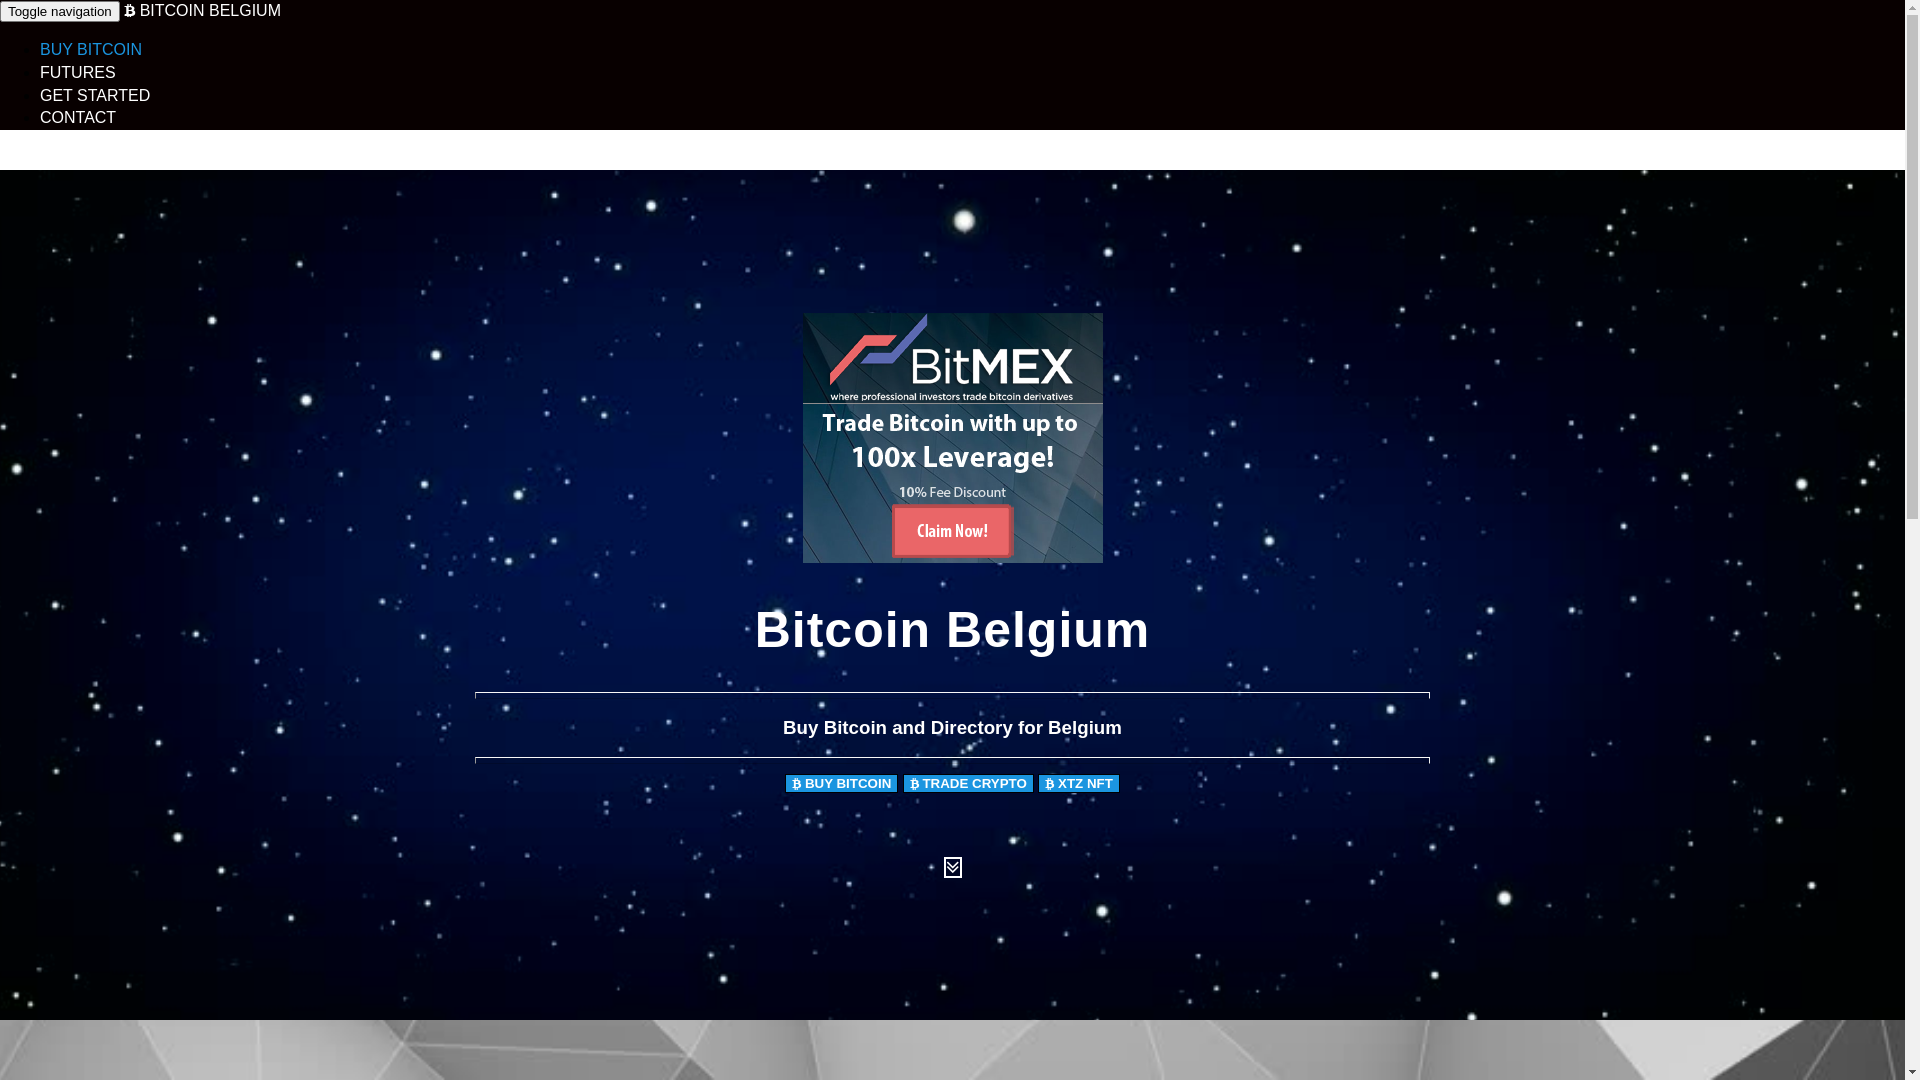 Image resolution: width=1920 pixels, height=1080 pixels. Describe the element at coordinates (60, 12) in the screenshot. I see `Toggle navigation` at that location.